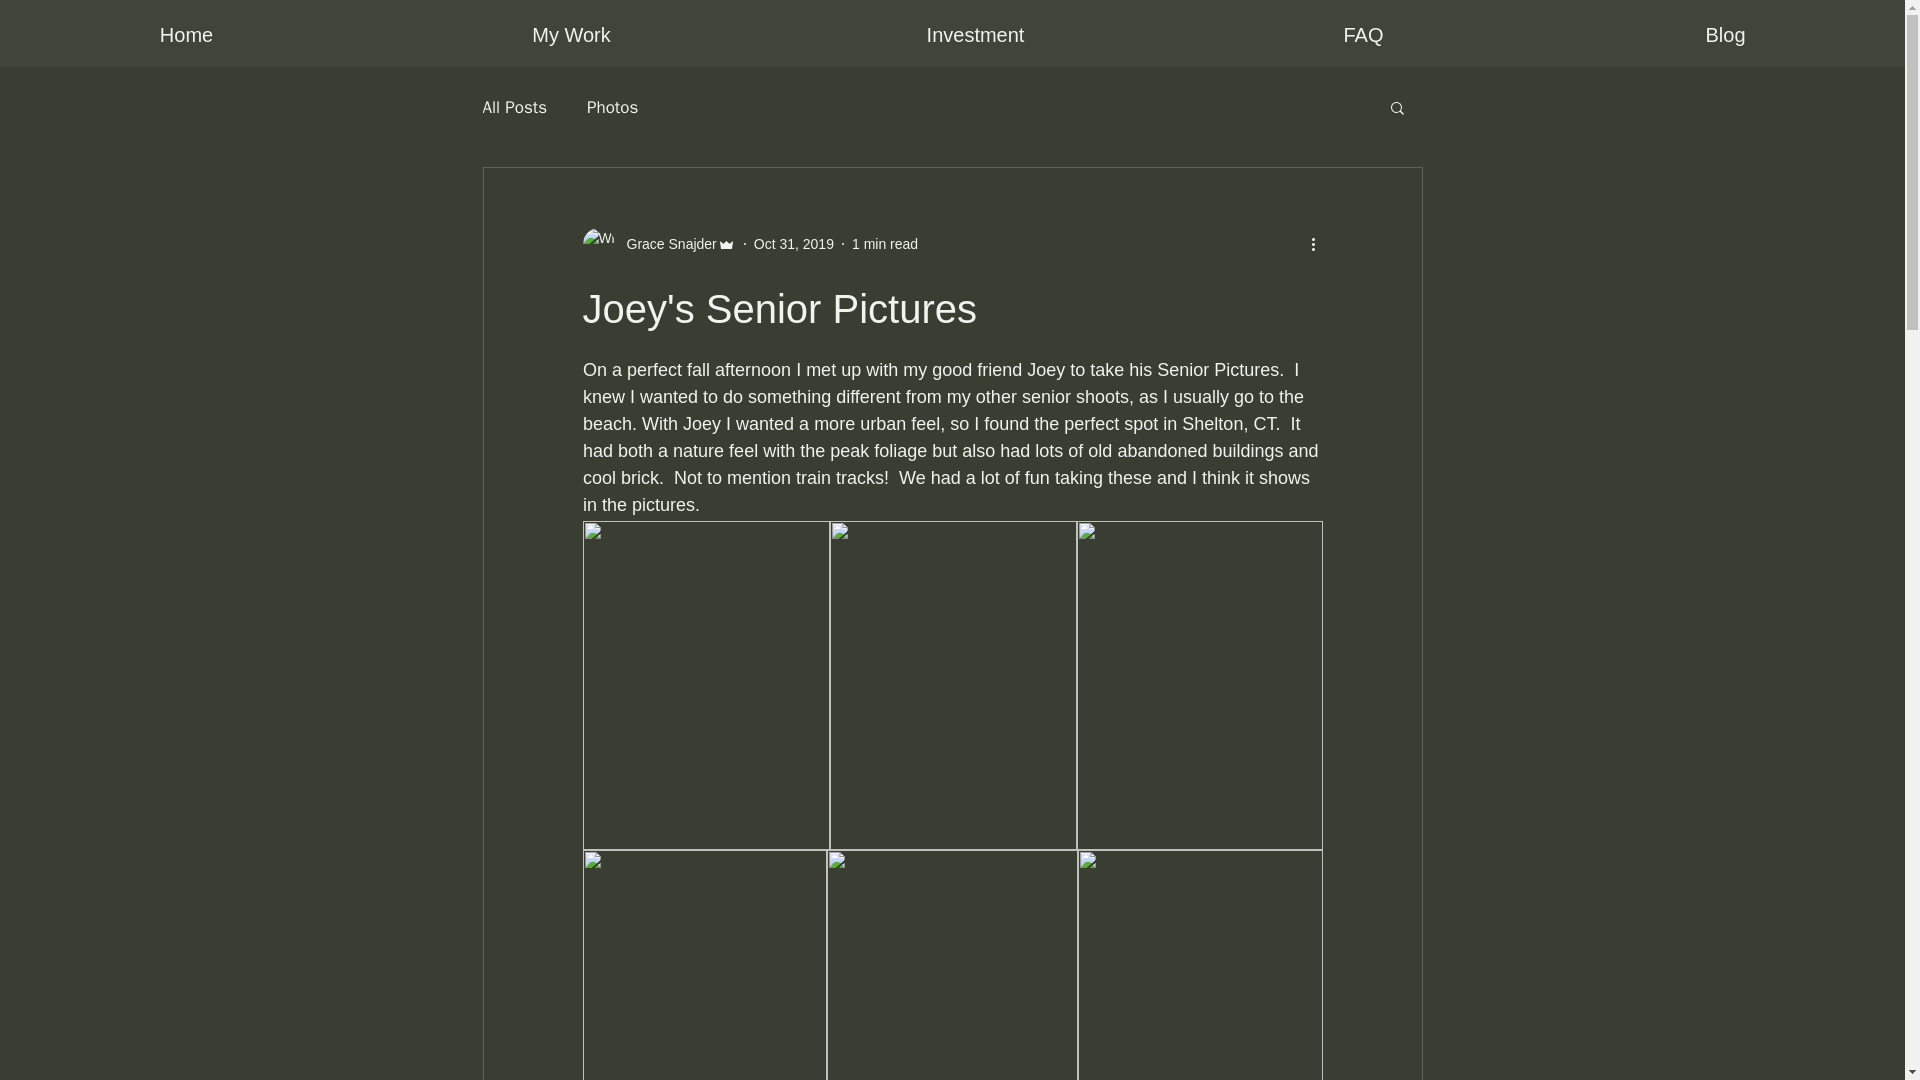 This screenshot has height=1080, width=1920. I want to click on All Posts, so click(514, 107).